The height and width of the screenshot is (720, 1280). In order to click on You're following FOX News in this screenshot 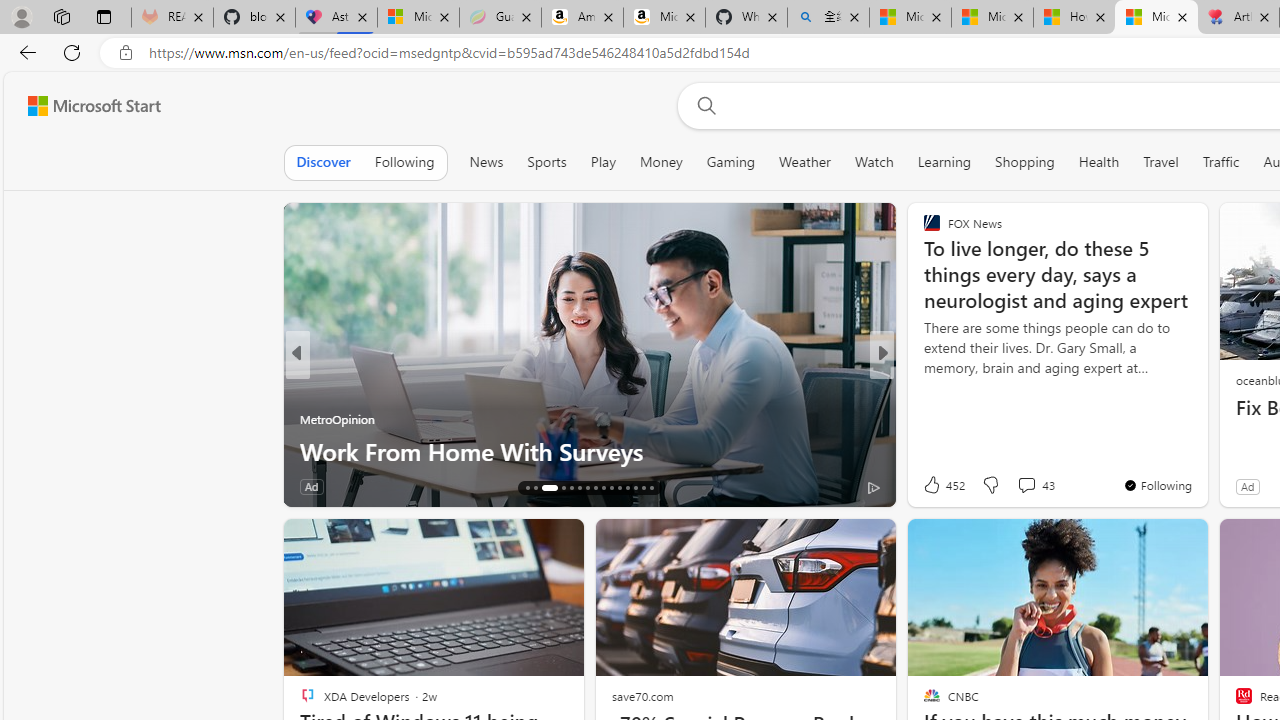, I will do `click(1158, 485)`.